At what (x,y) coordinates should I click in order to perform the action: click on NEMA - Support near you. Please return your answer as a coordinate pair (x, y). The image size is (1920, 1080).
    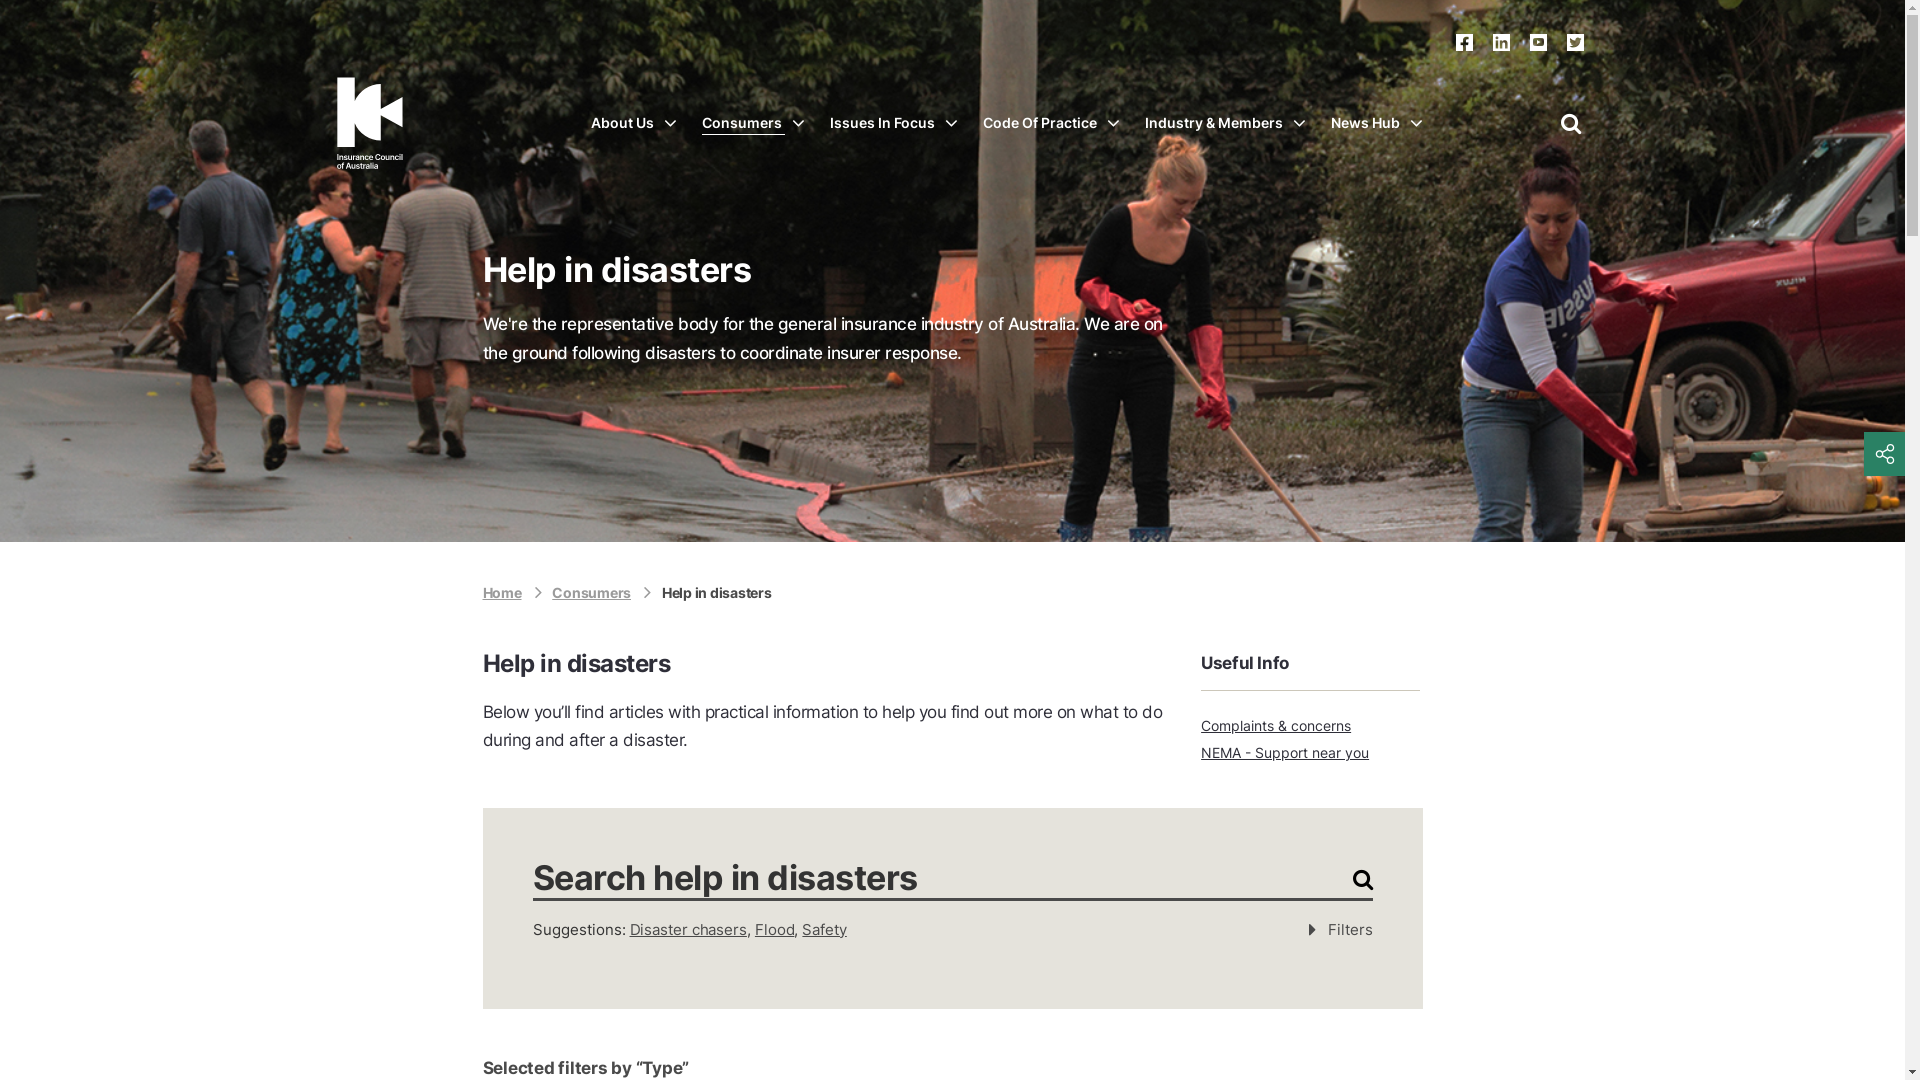
    Looking at the image, I should click on (1310, 753).